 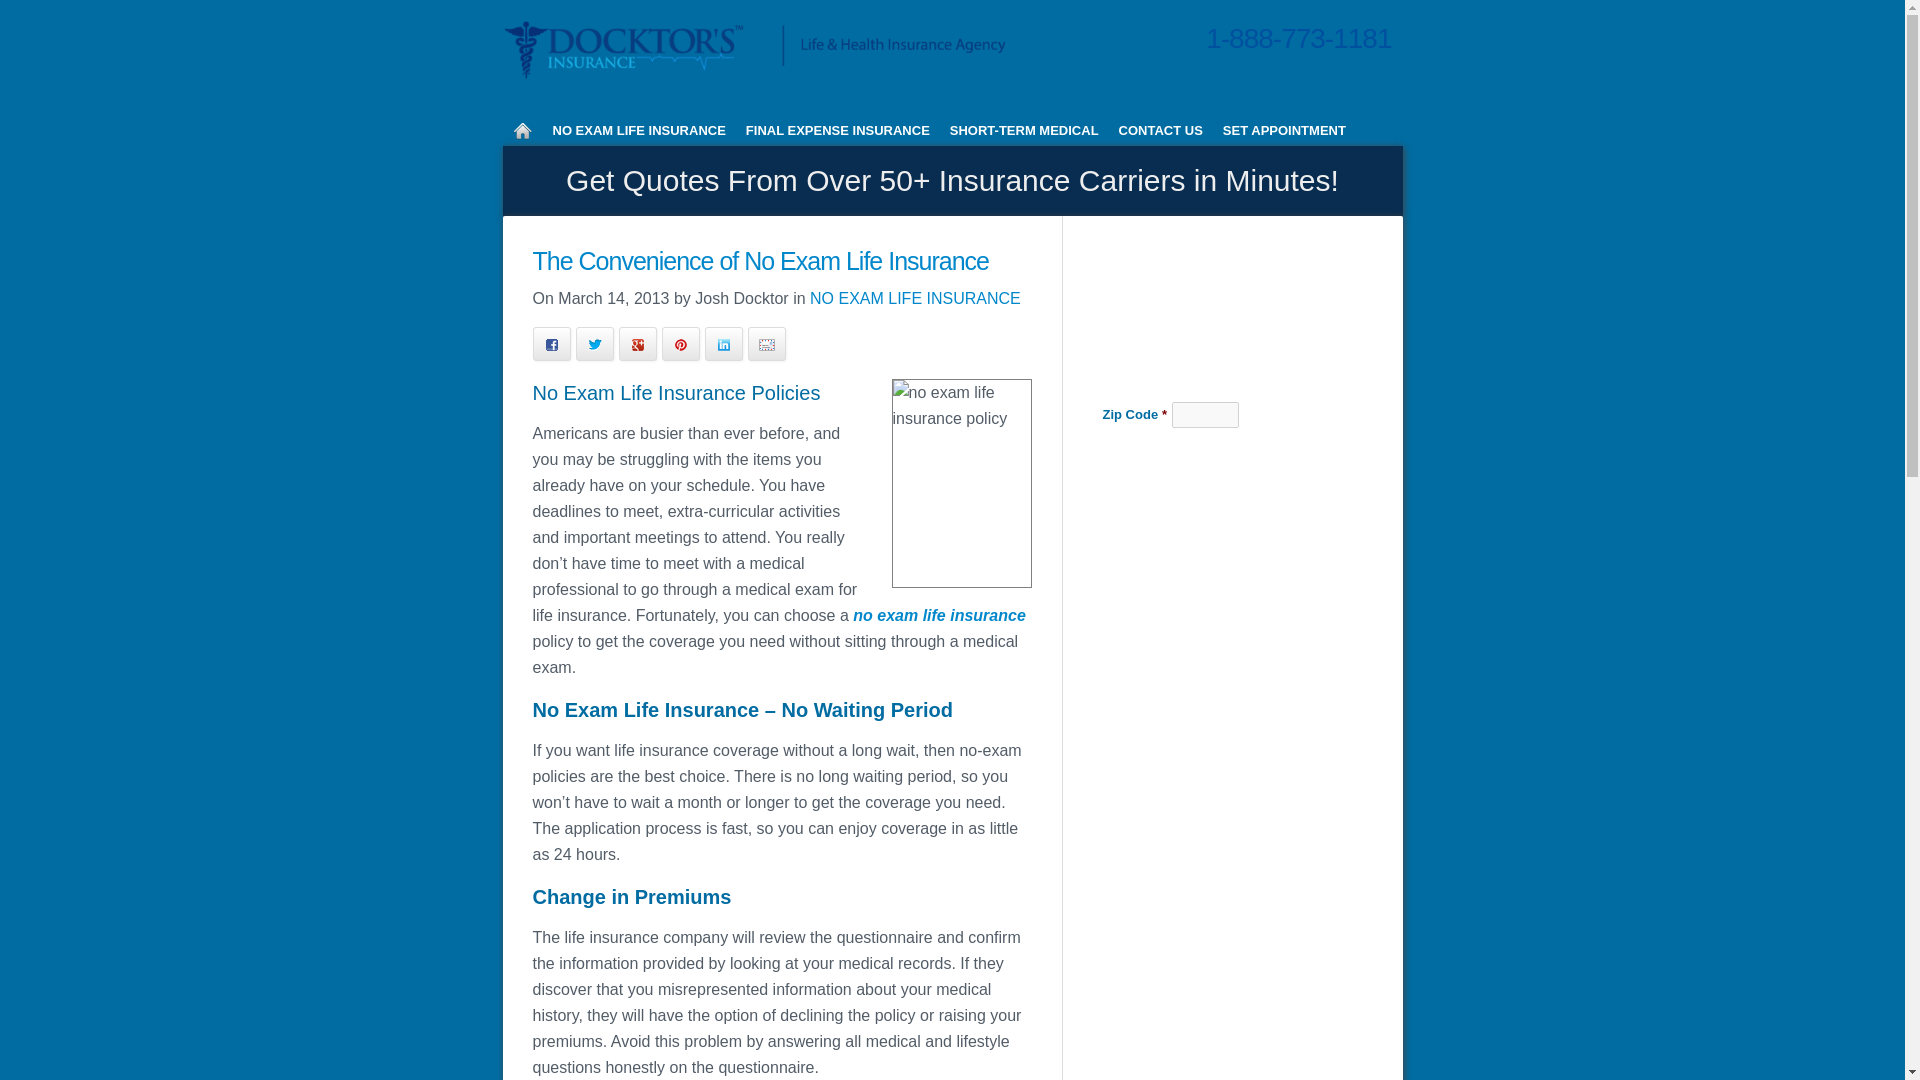 I want to click on FINAL EXPENSE INSURANCE, so click(x=838, y=131).